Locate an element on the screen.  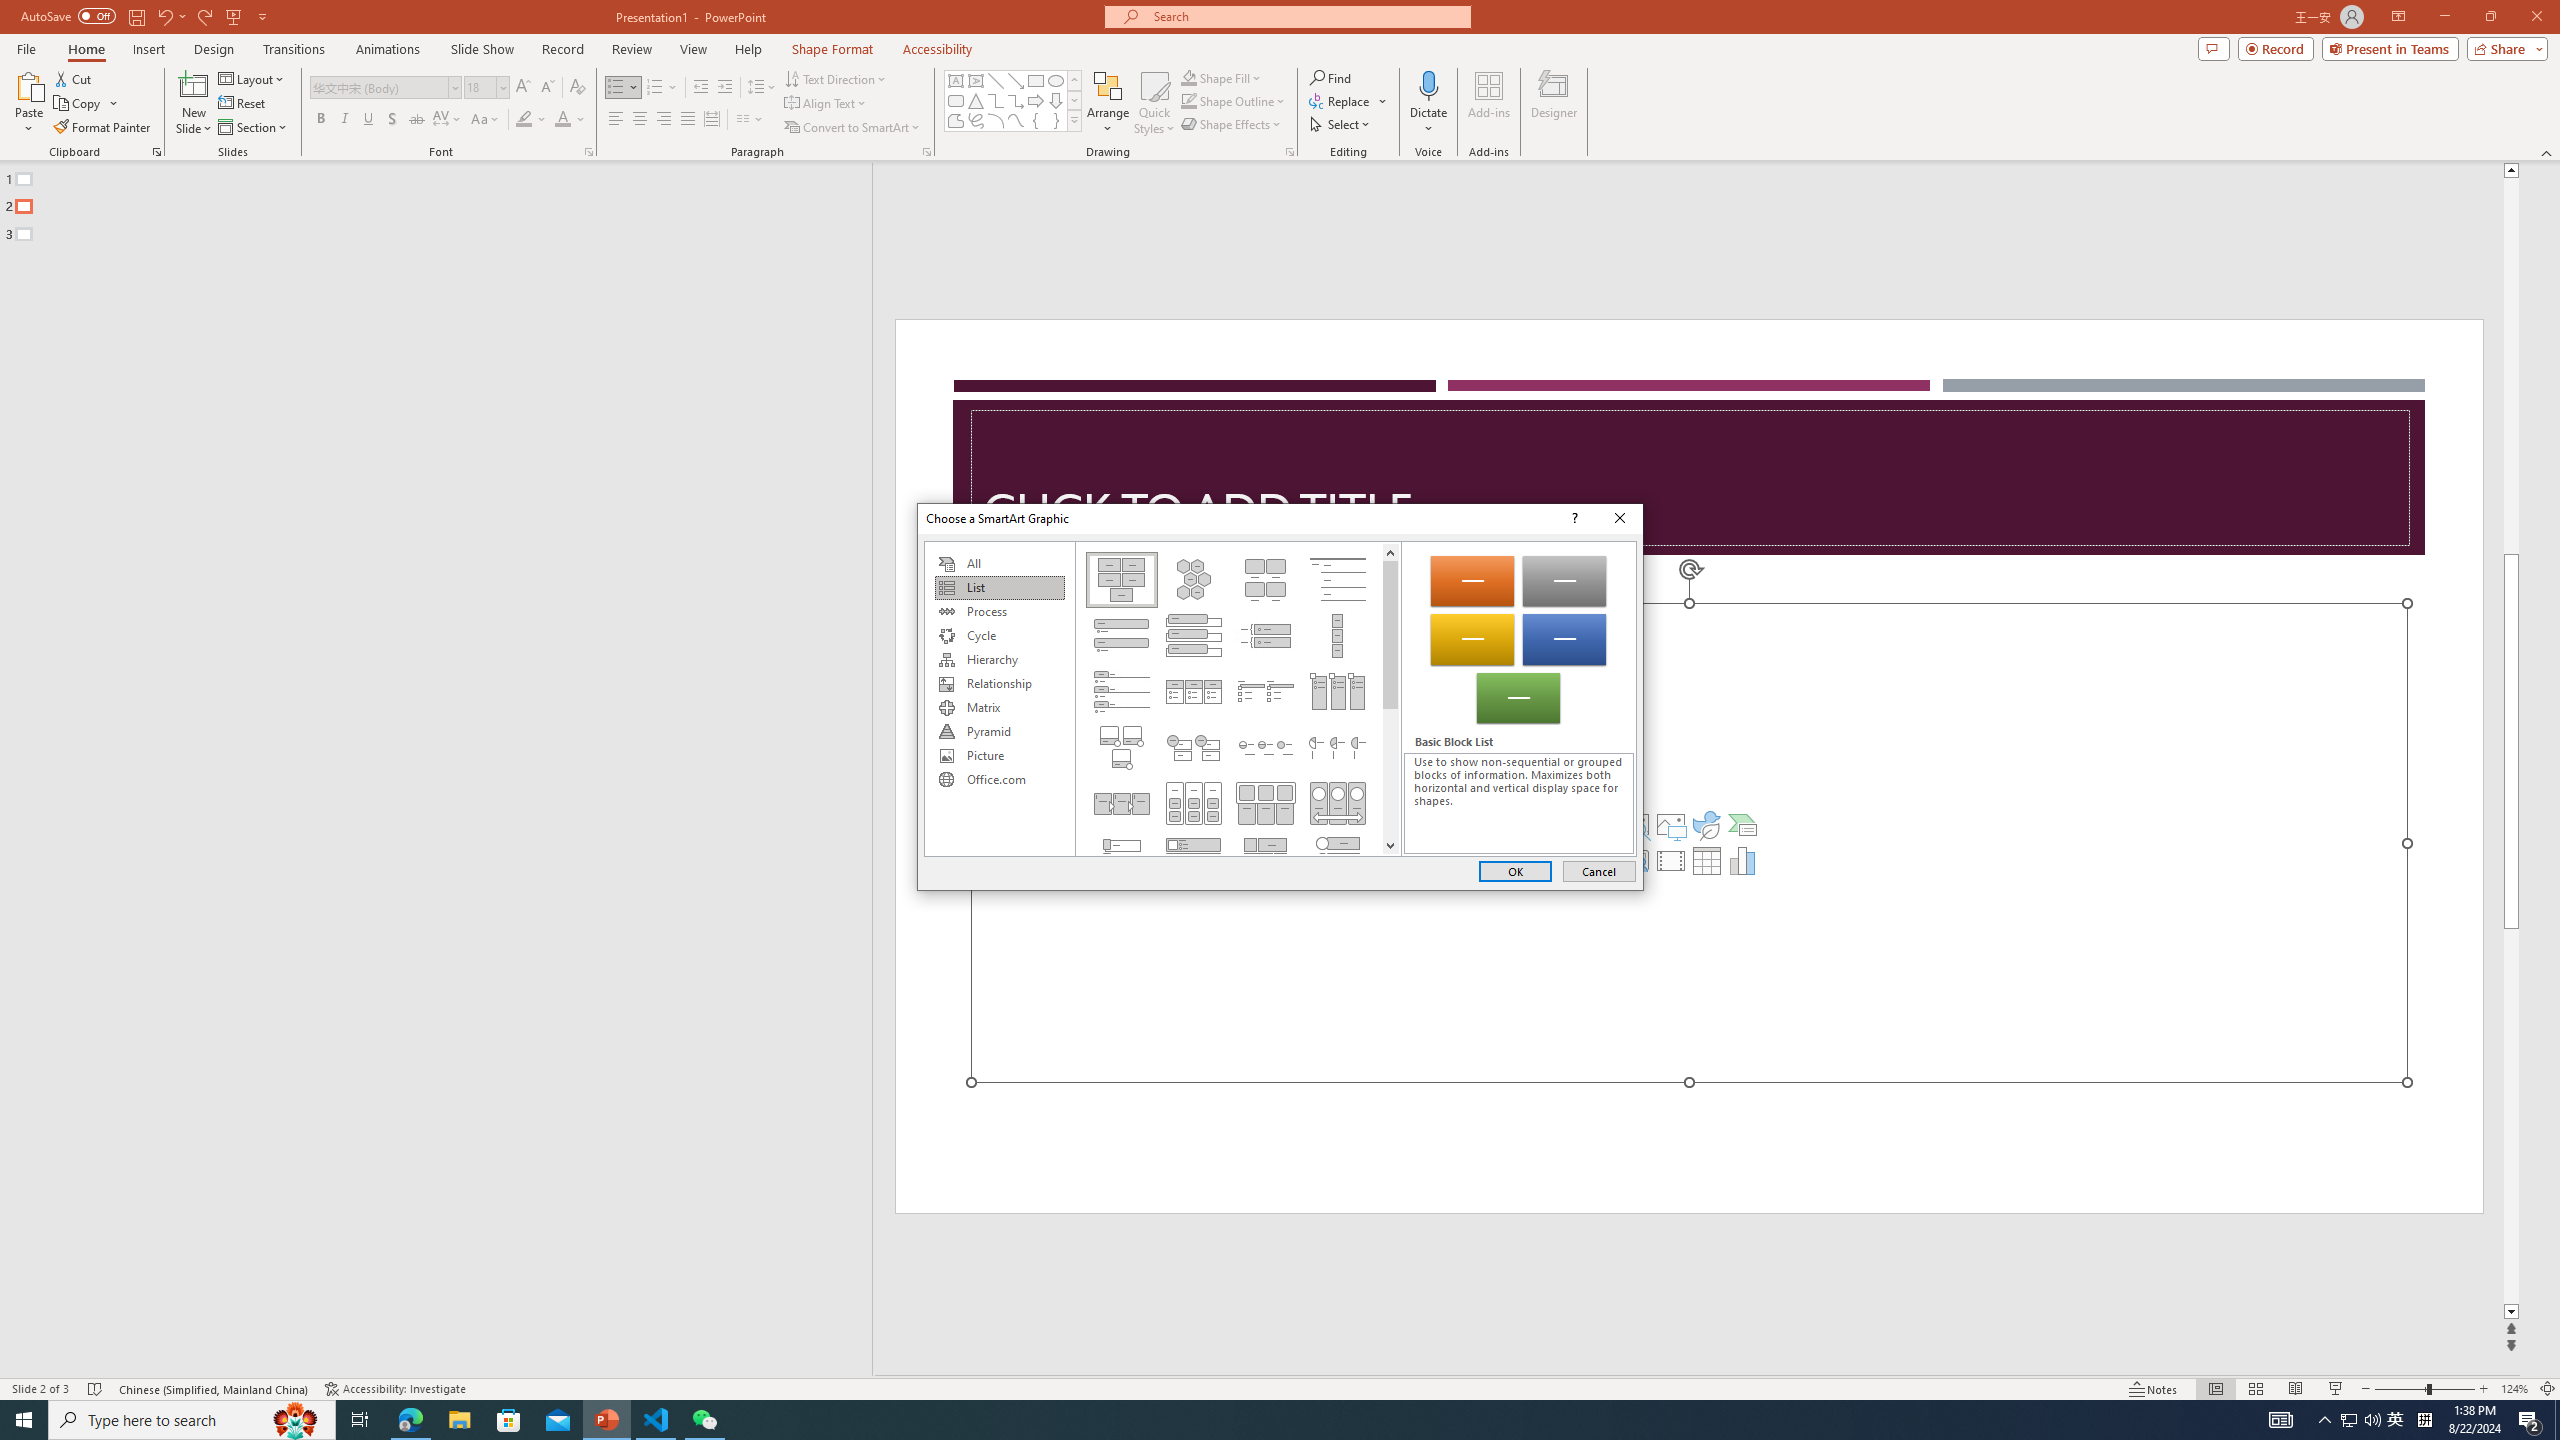
Left Brace is located at coordinates (1036, 120).